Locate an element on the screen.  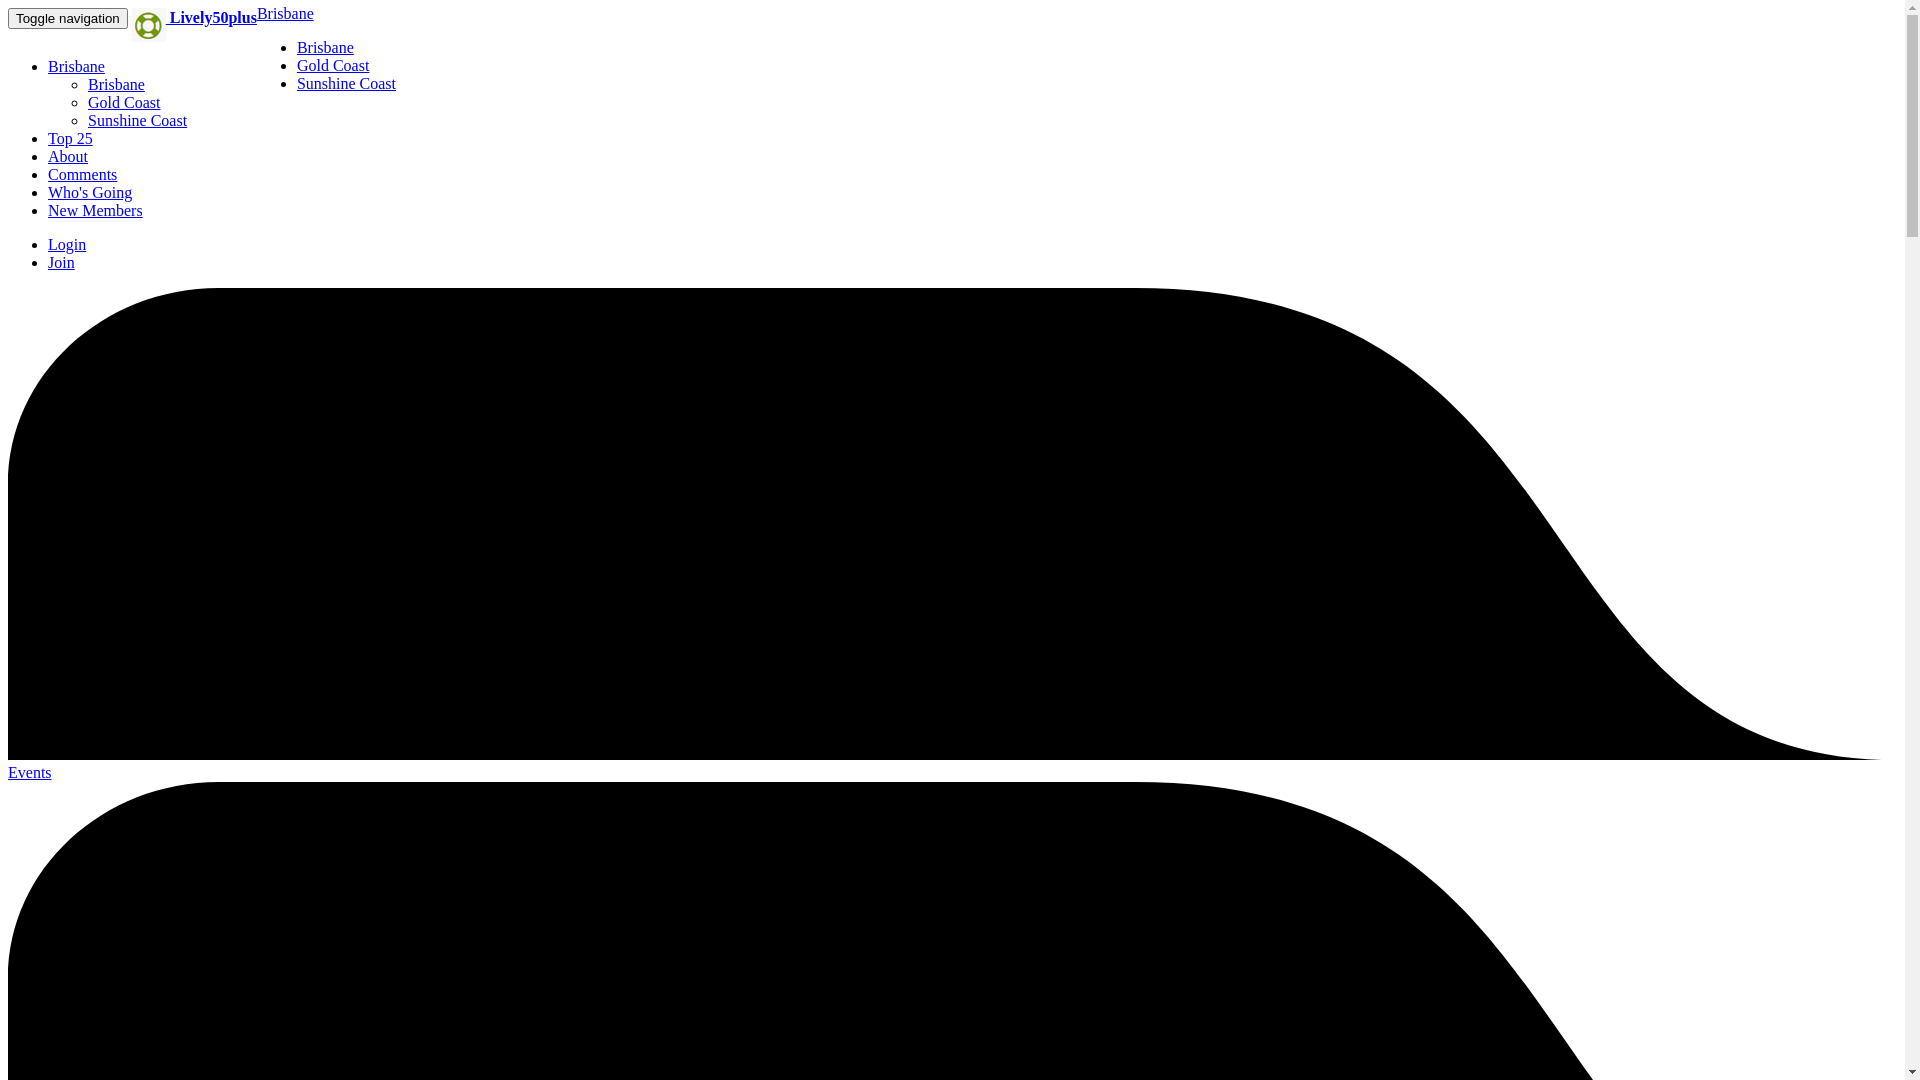
Events is located at coordinates (952, 764).